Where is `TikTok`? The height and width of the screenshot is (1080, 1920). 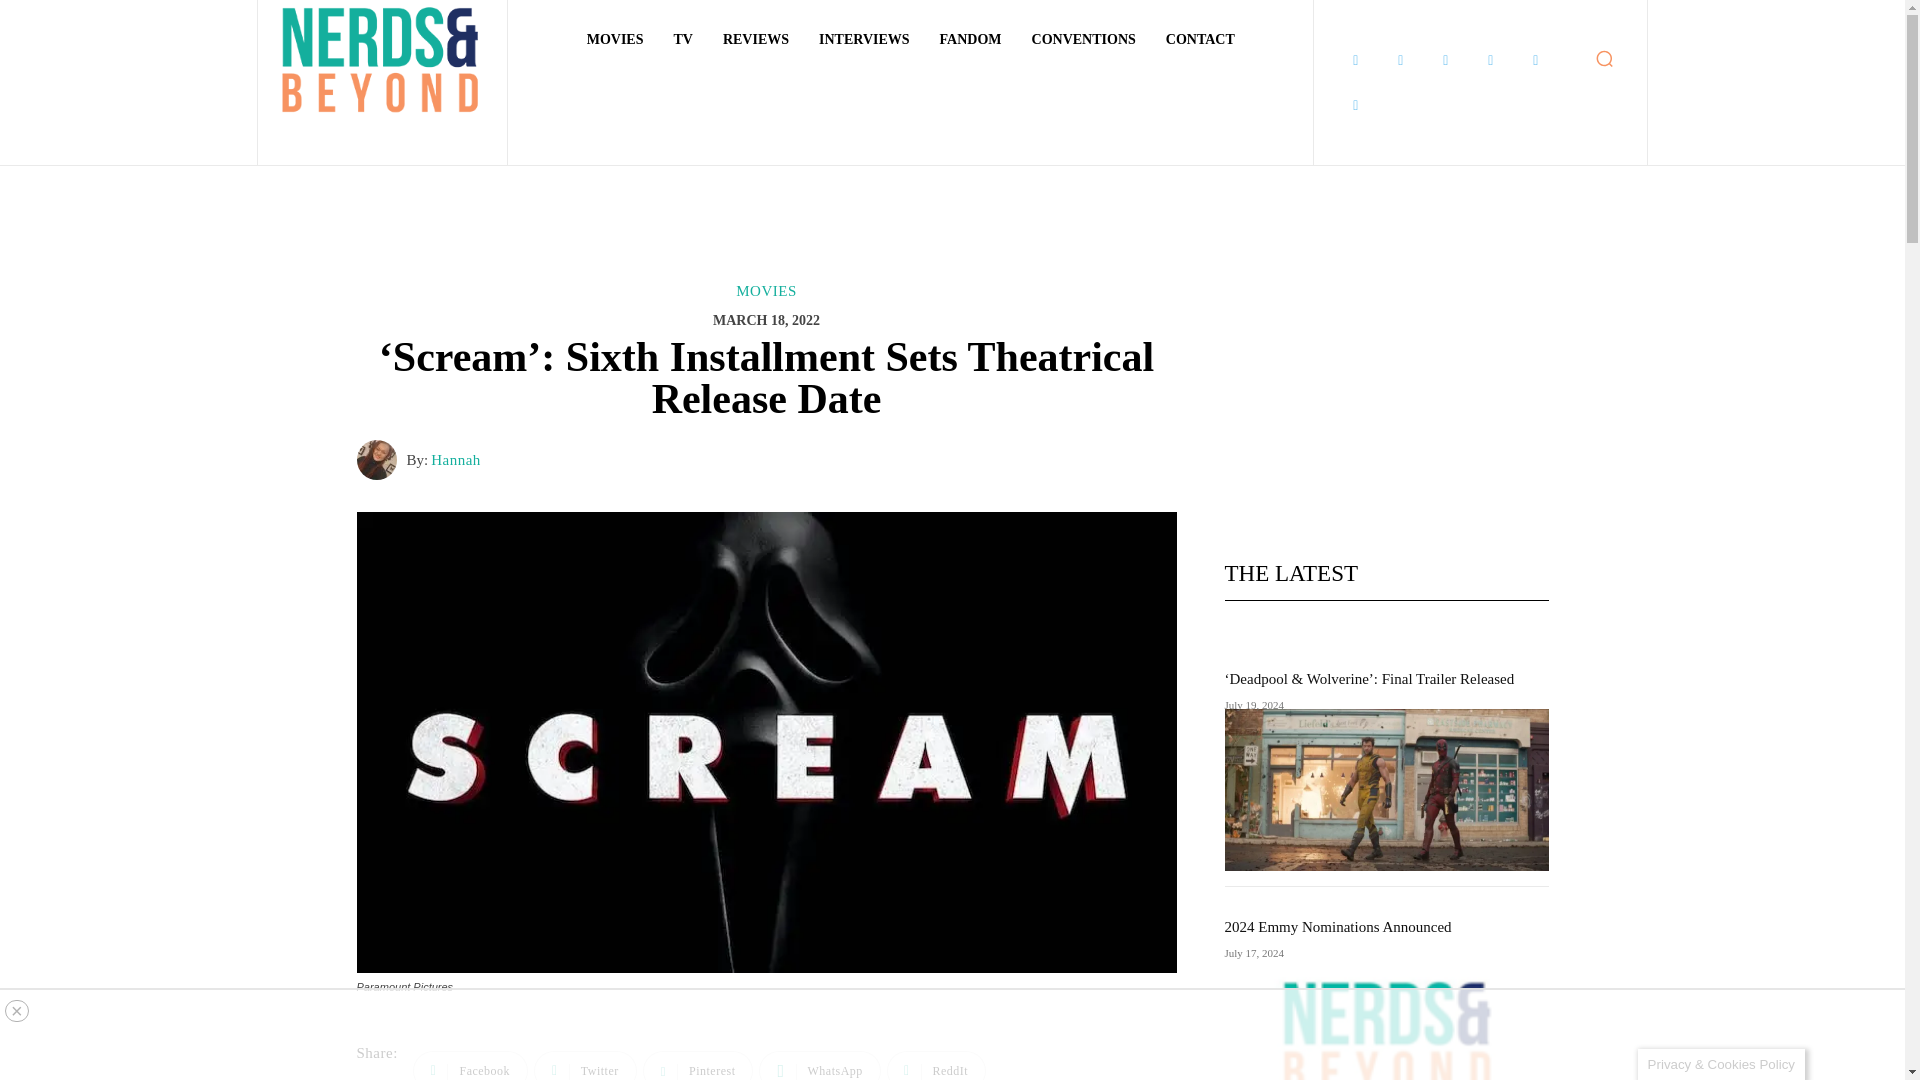
TikTok is located at coordinates (1490, 60).